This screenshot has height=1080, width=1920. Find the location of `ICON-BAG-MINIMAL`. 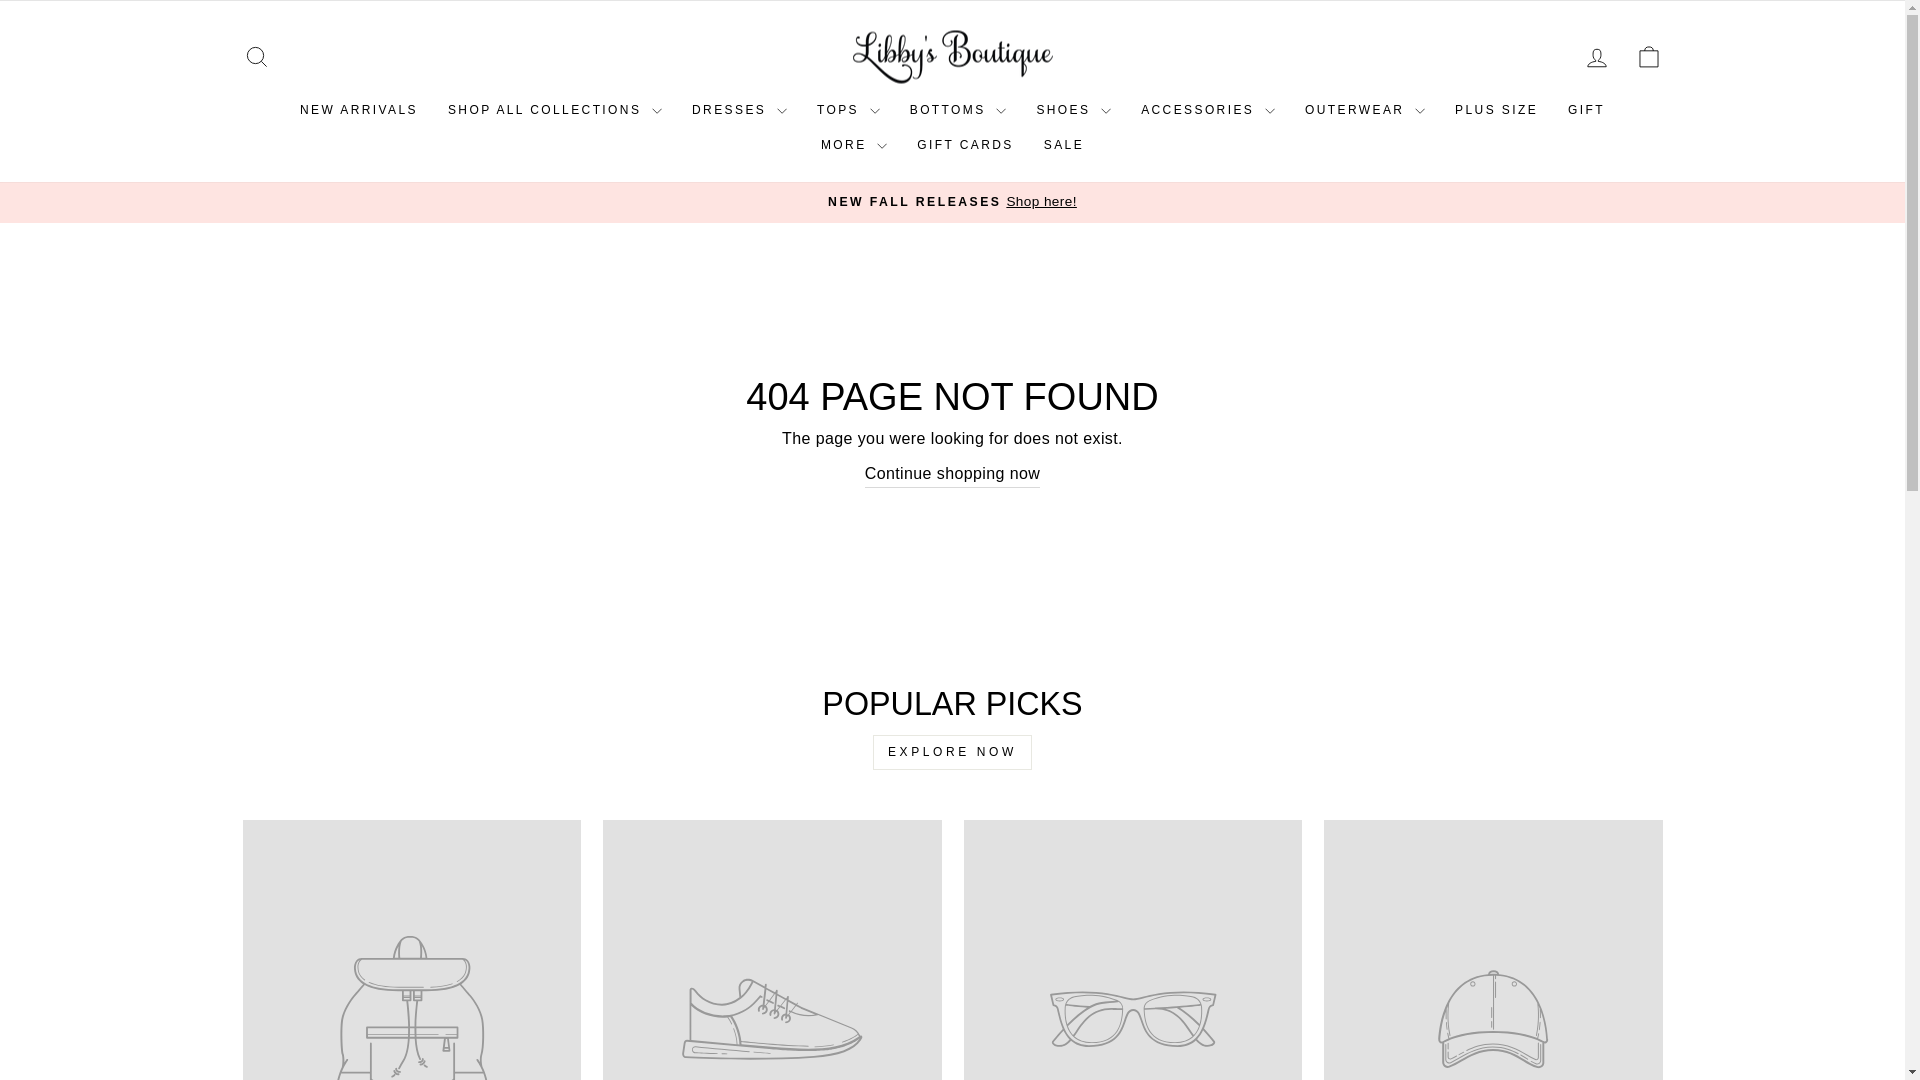

ICON-BAG-MINIMAL is located at coordinates (1648, 57).